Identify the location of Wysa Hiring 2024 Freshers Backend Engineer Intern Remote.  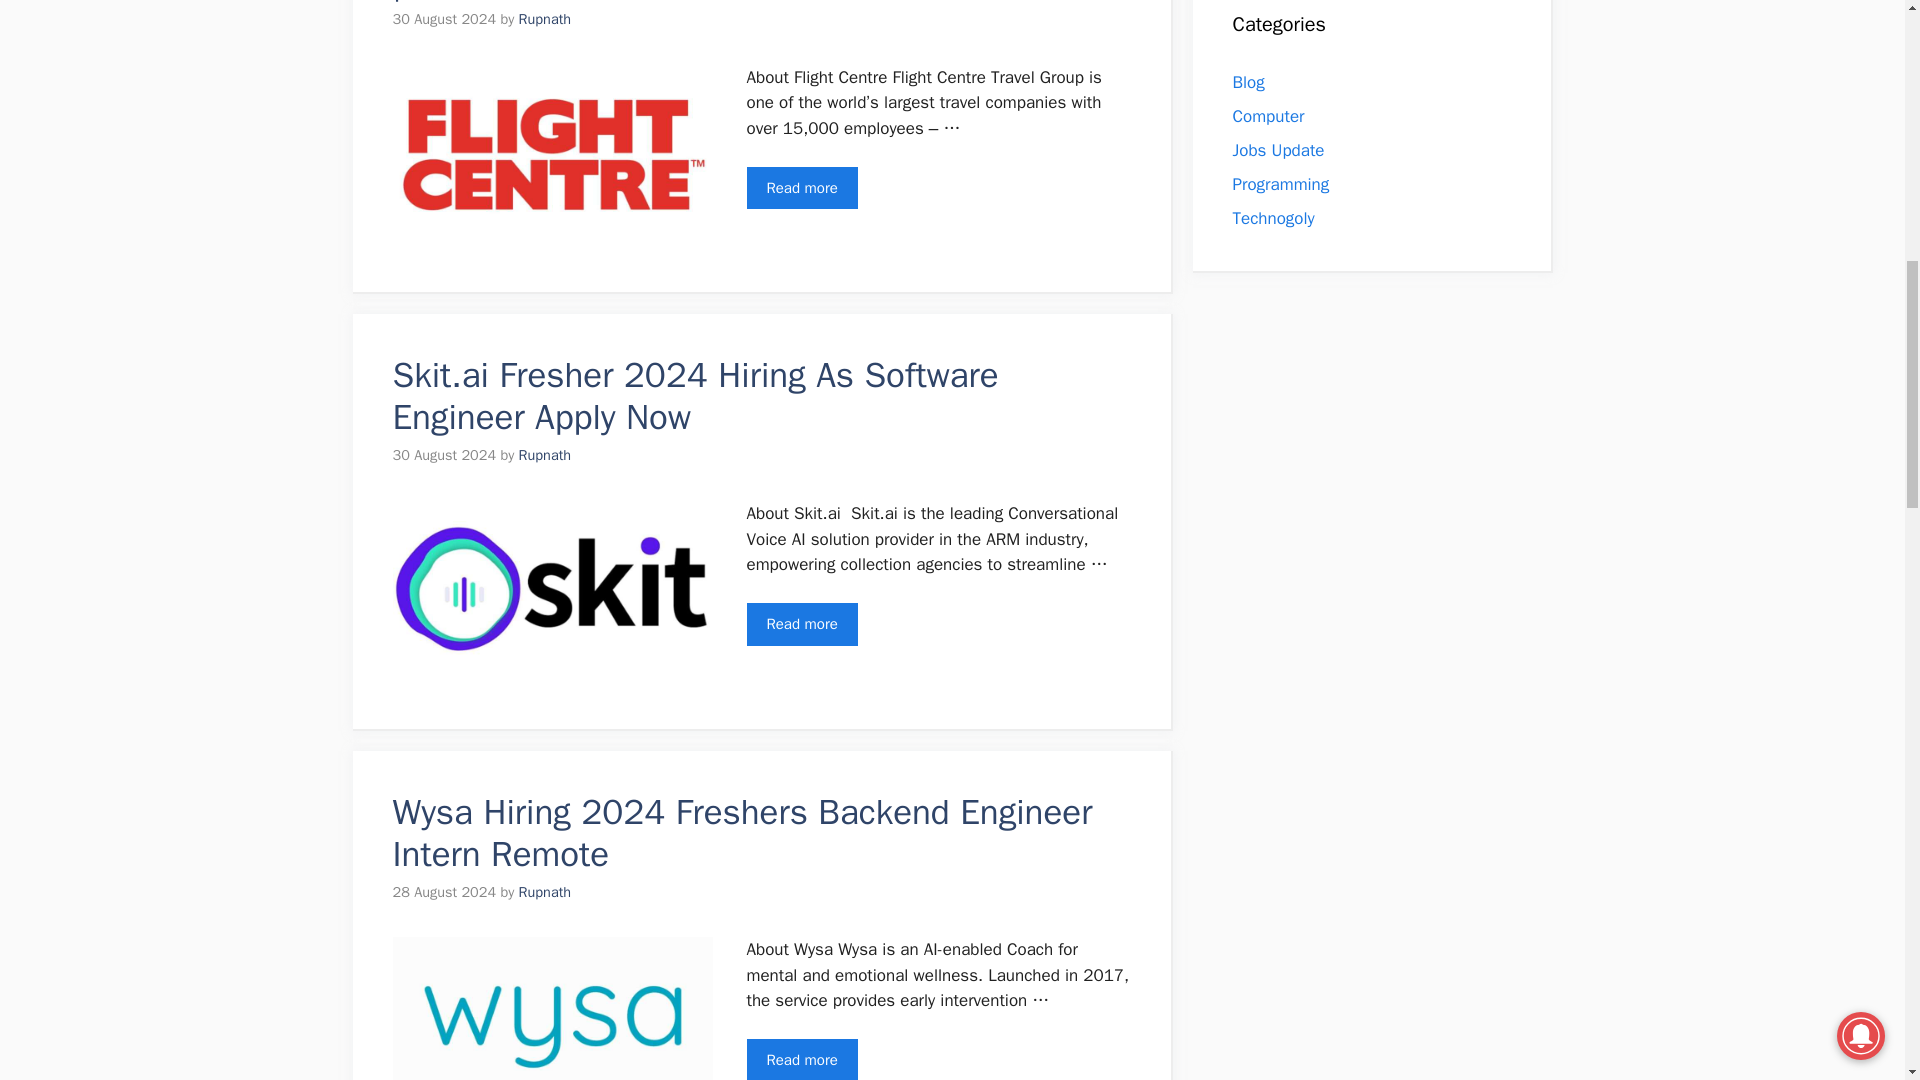
(801, 1059).